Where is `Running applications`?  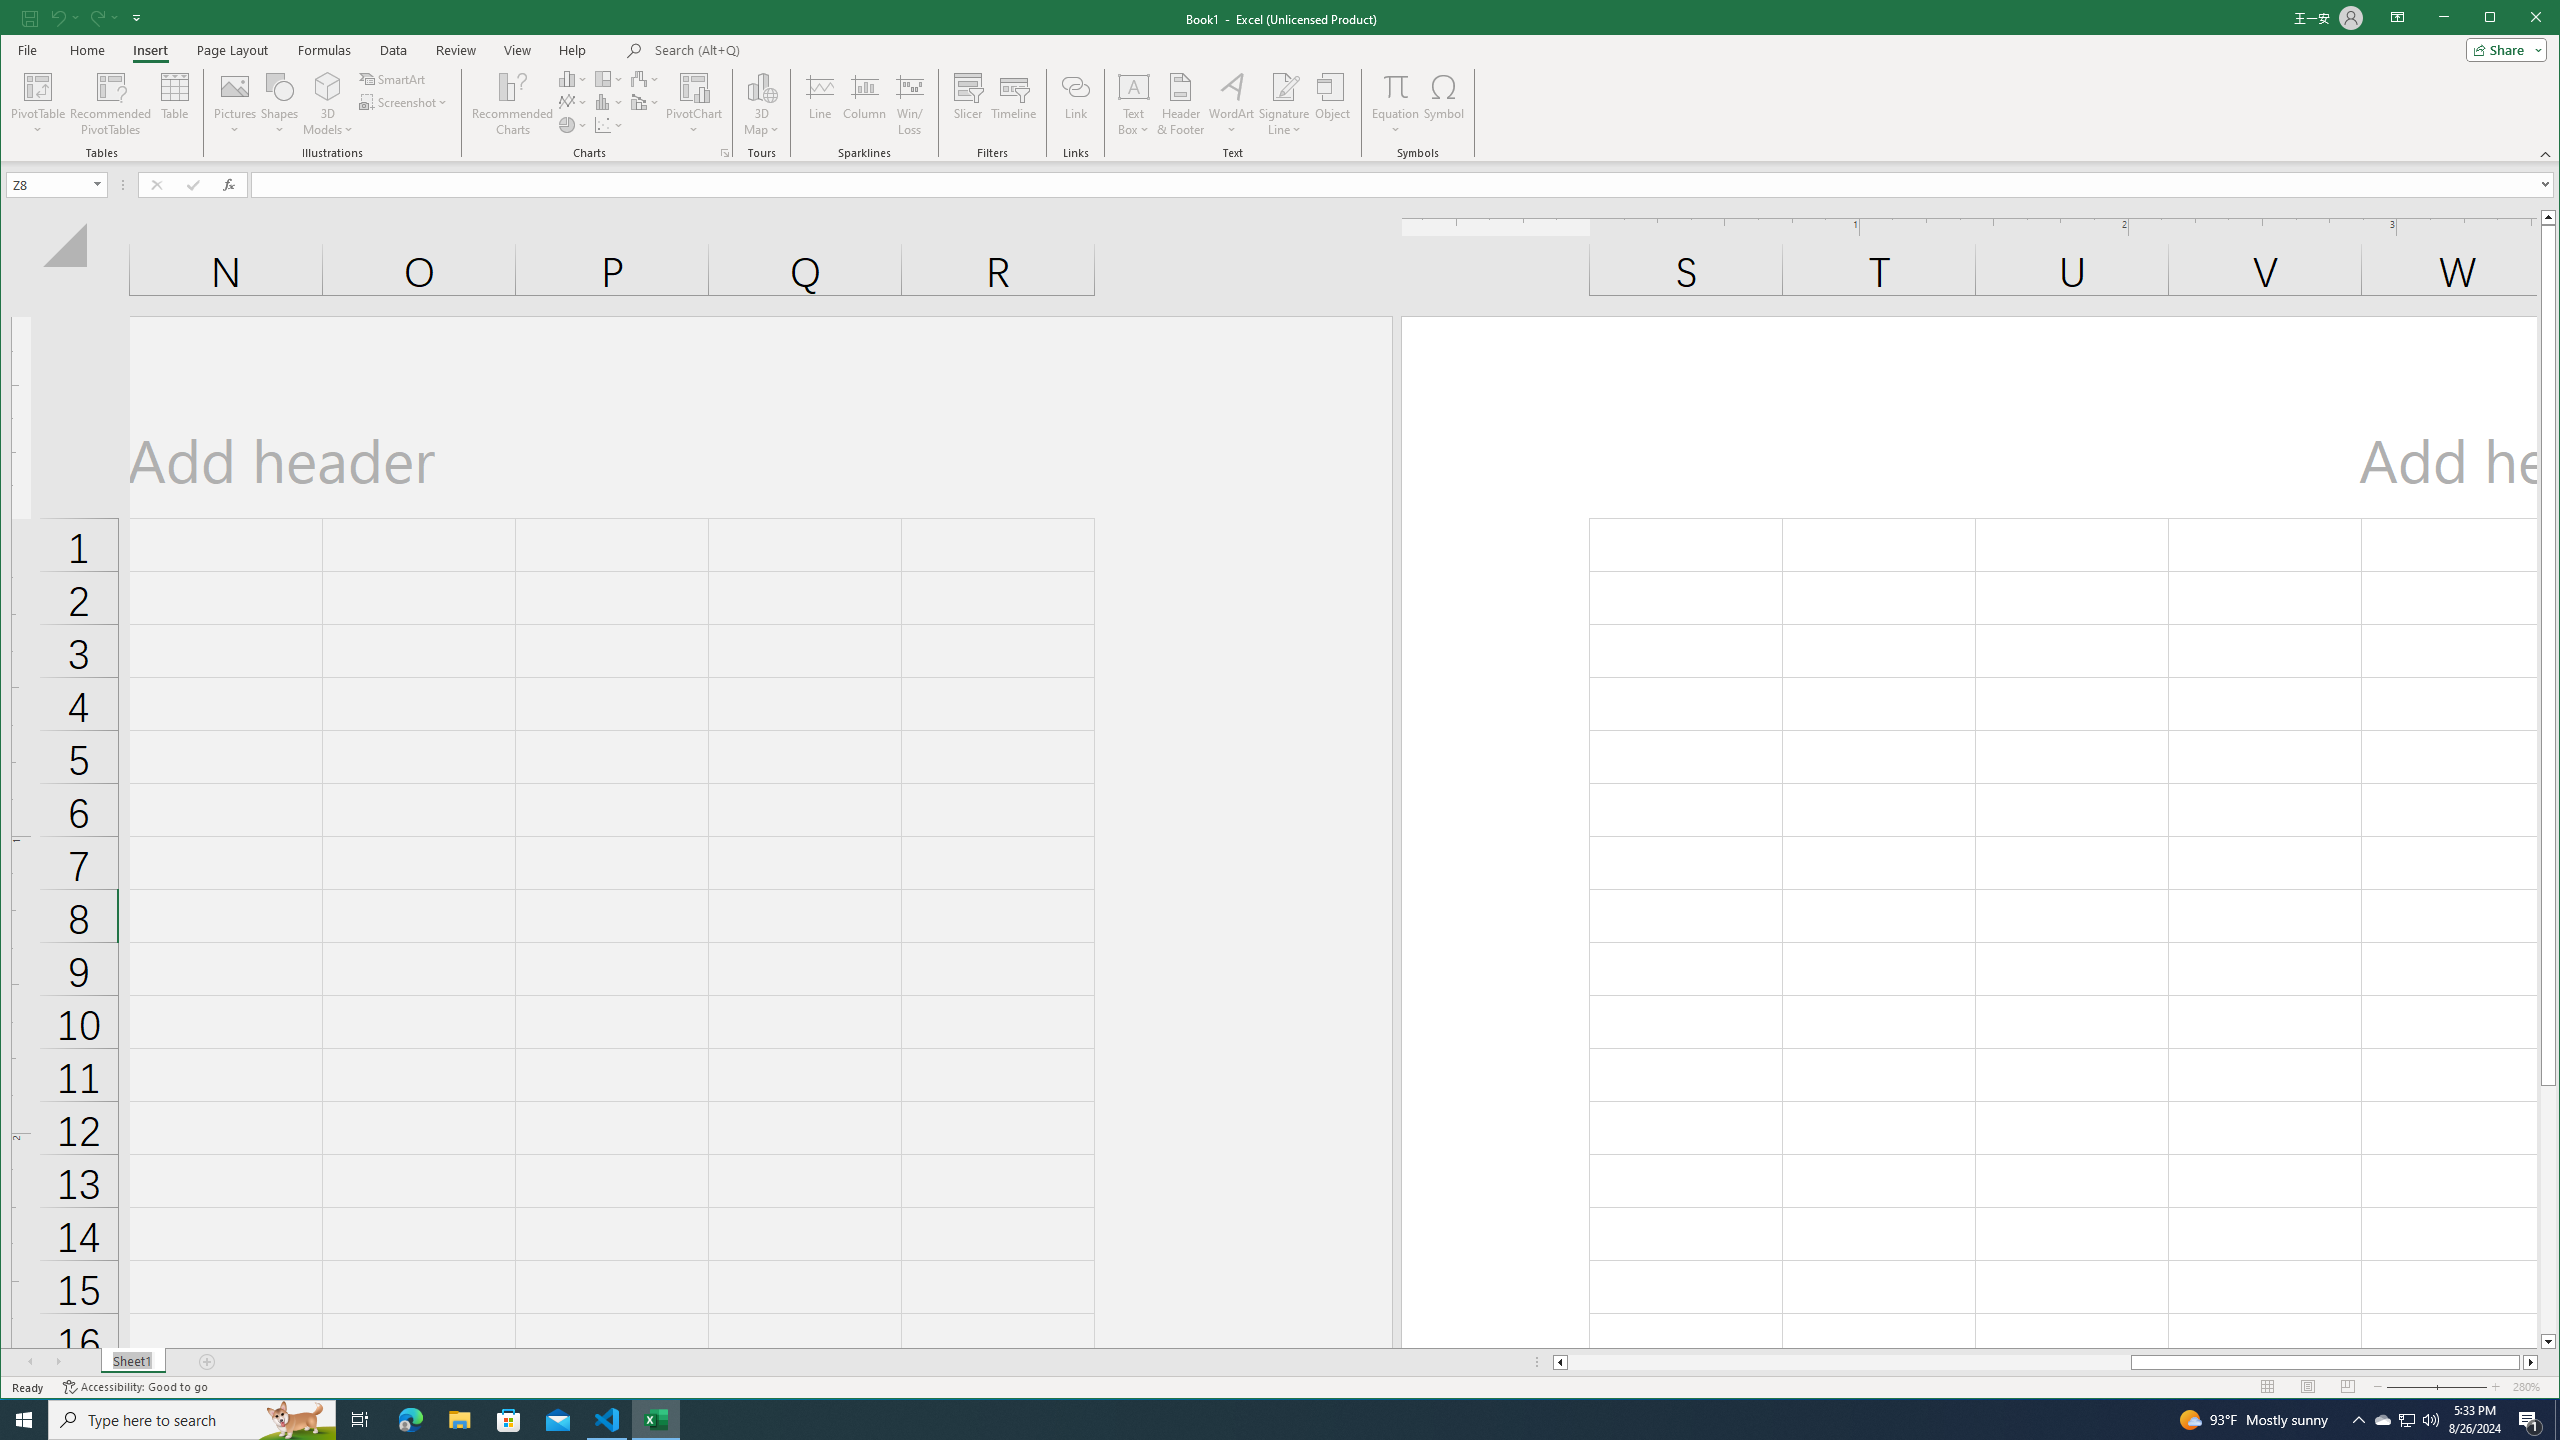 Running applications is located at coordinates (2430, 1420).